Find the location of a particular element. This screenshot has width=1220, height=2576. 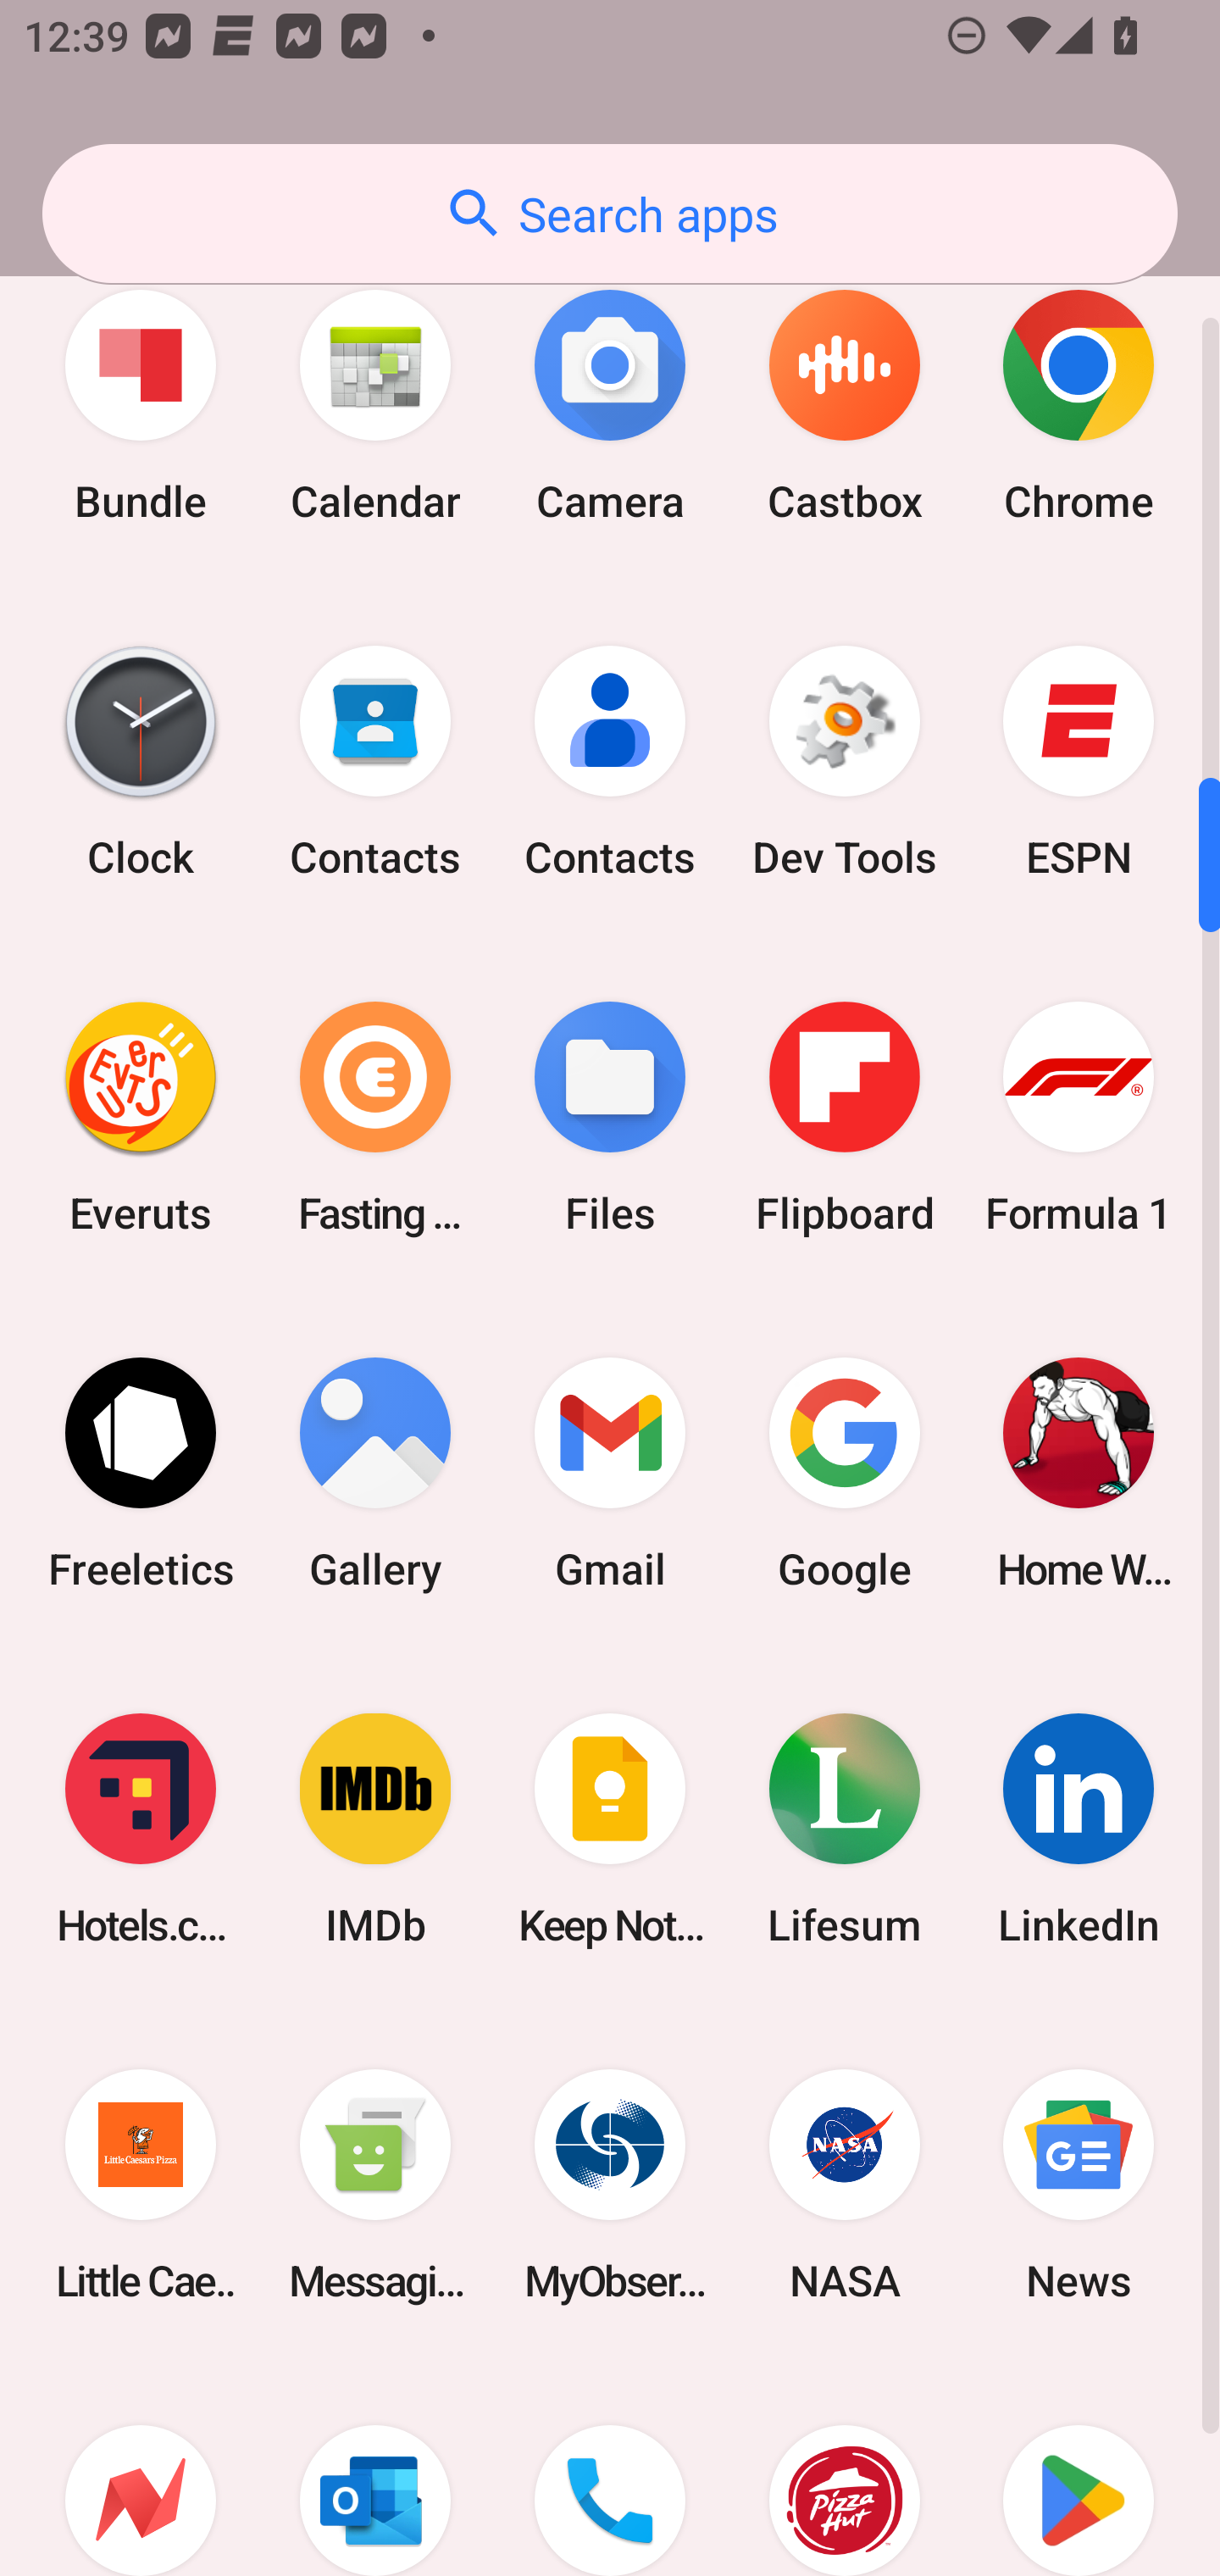

Gmail is located at coordinates (610, 1473).